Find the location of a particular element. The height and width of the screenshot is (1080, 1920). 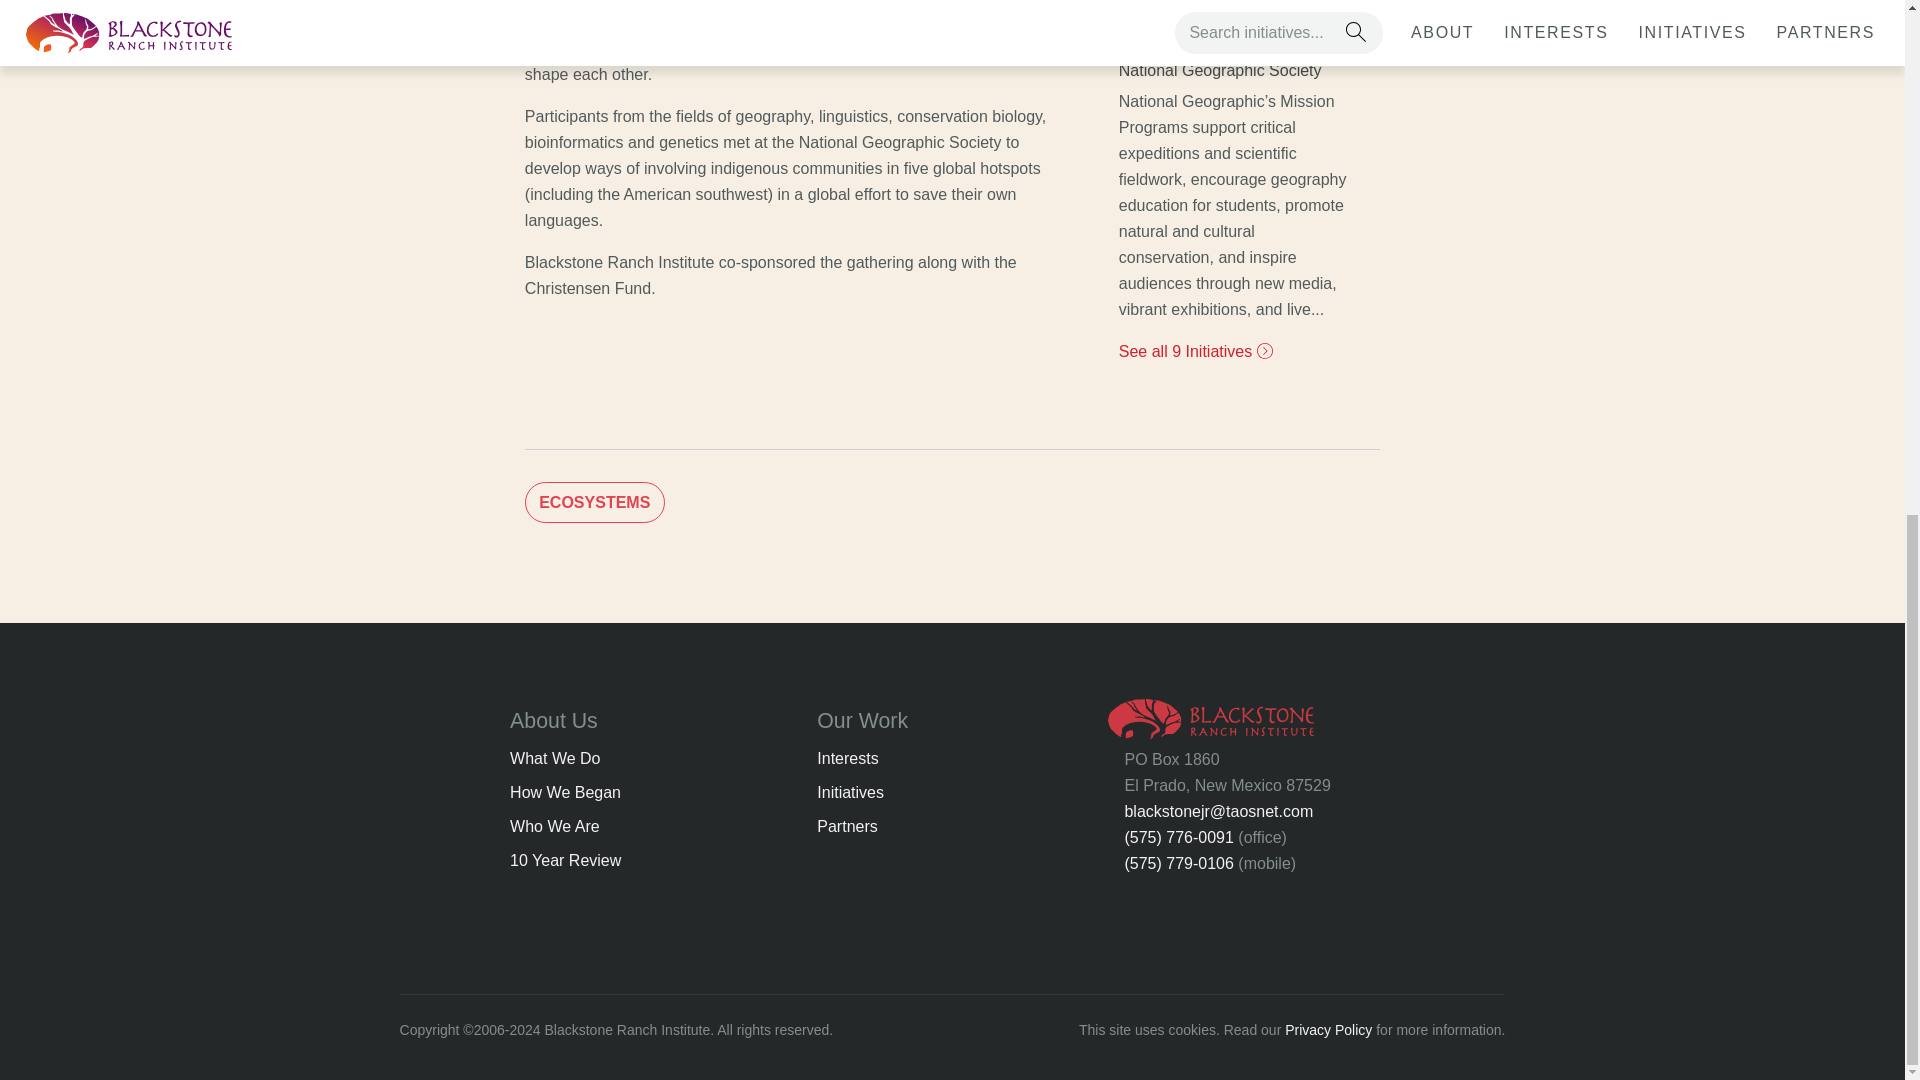

10 Year Review is located at coordinates (565, 860).